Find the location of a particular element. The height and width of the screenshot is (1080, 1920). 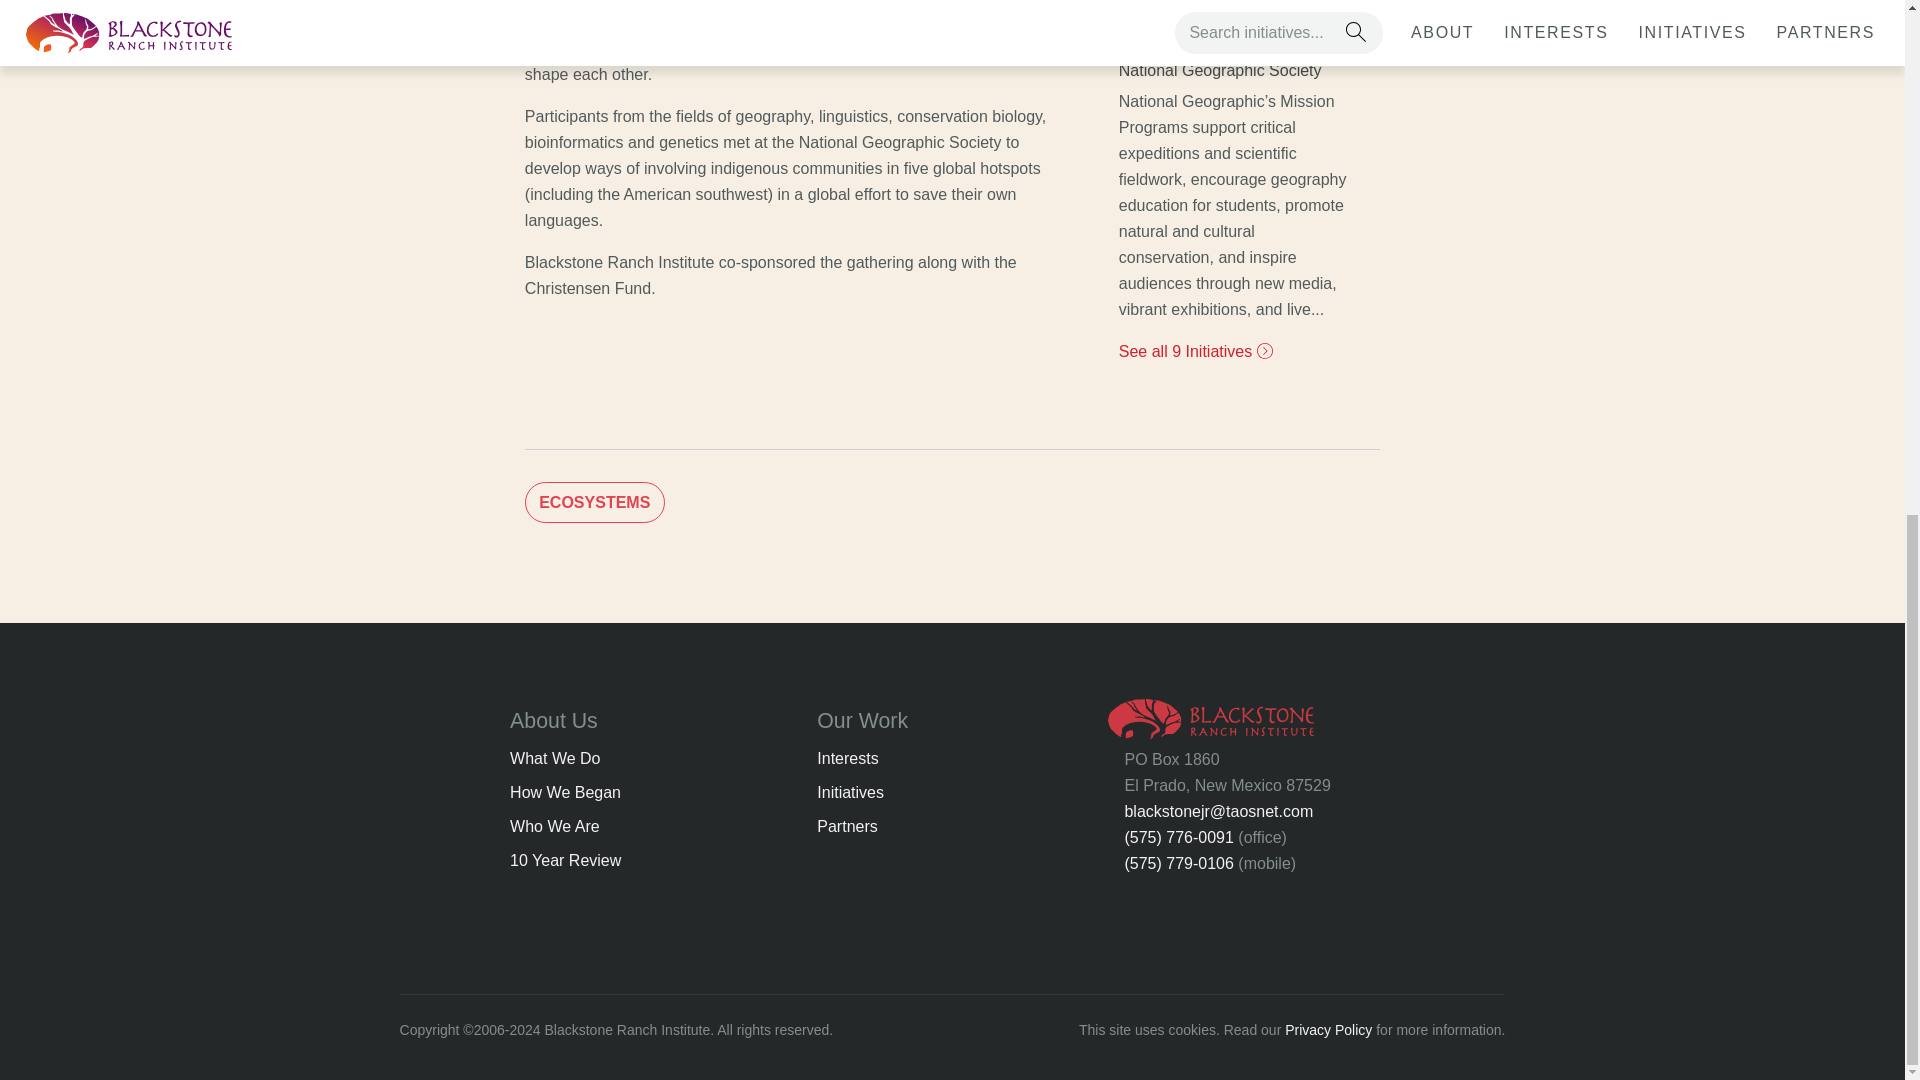

10 Year Review is located at coordinates (565, 860).